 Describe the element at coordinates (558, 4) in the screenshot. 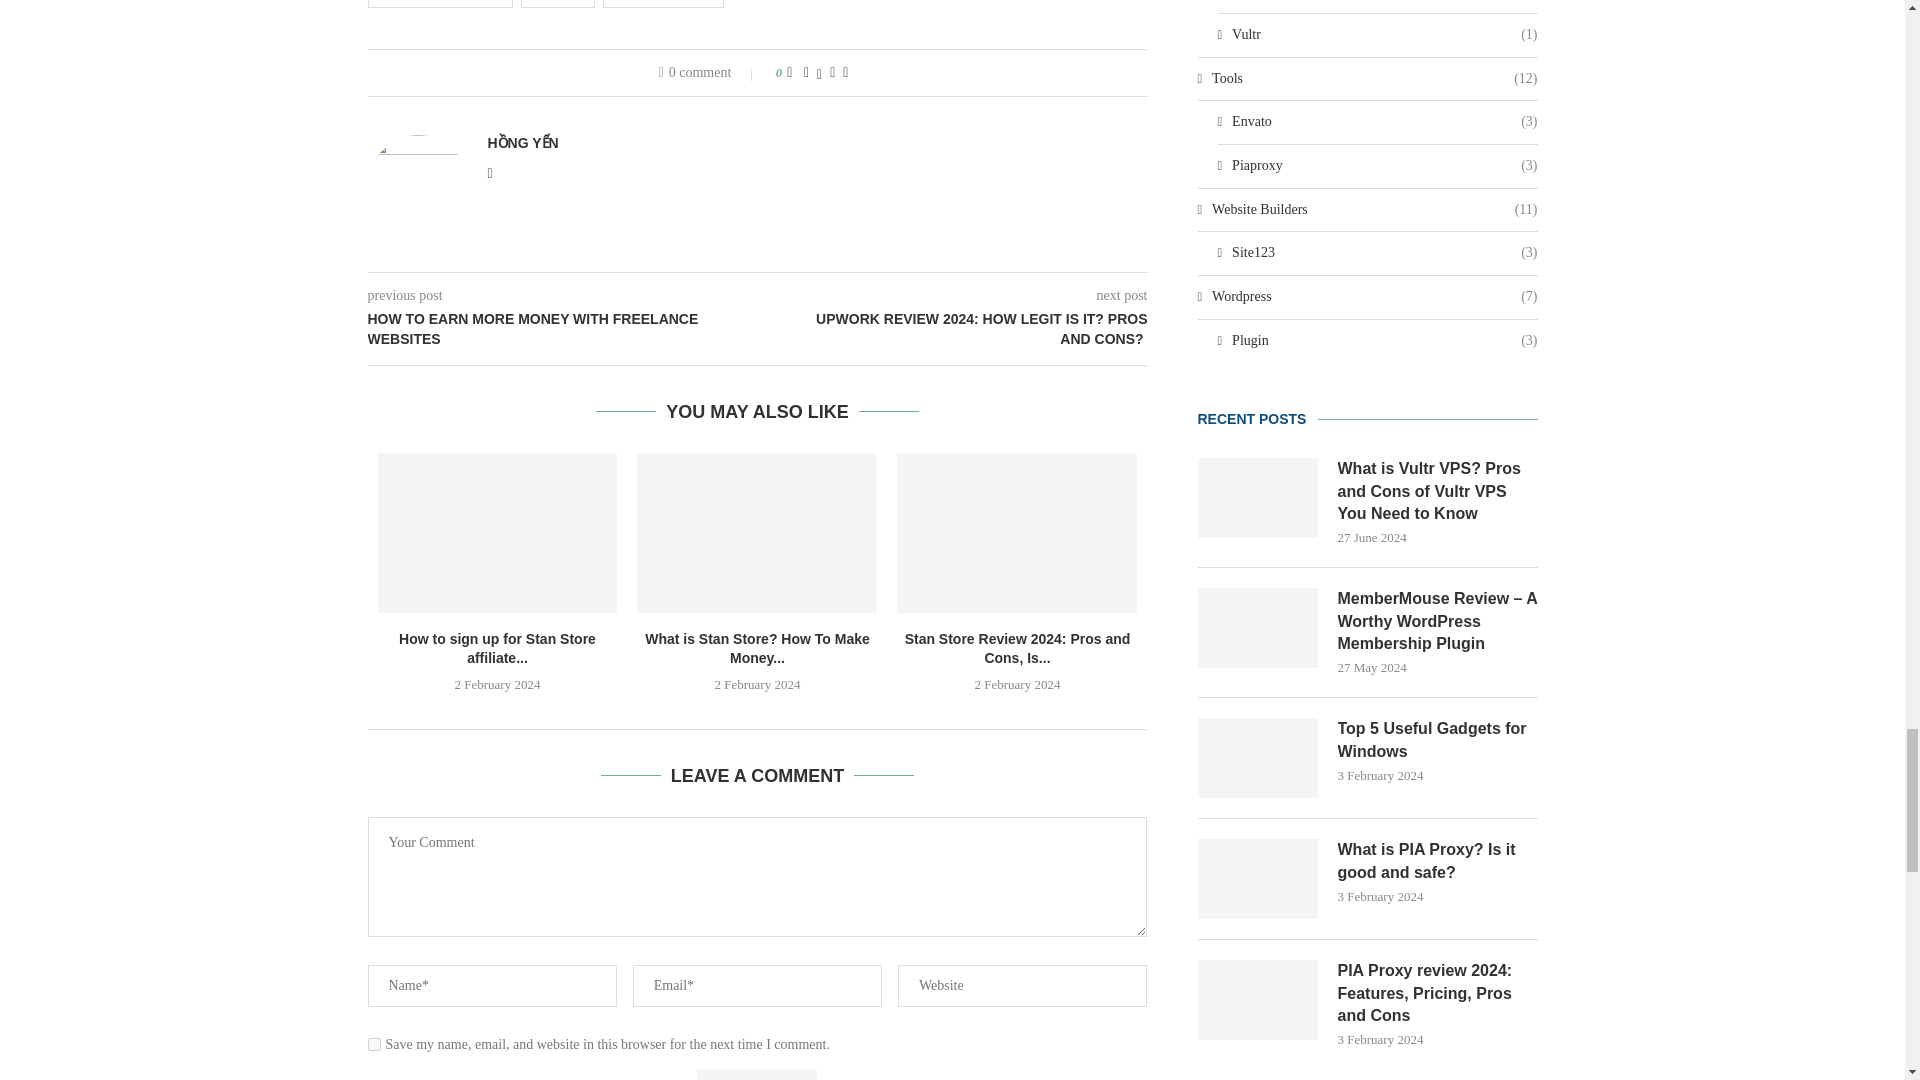

I see `UPWORK` at that location.